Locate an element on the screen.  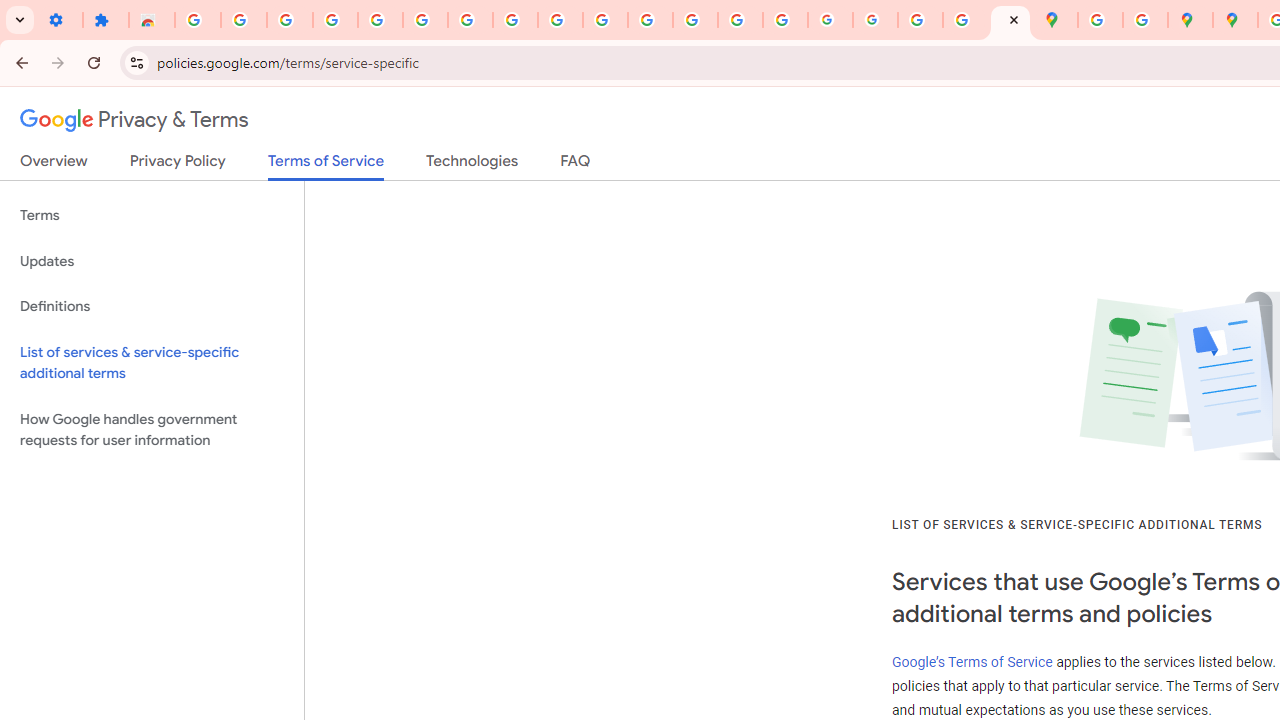
Reviews: Helix Fruit Jump Arcade Game is located at coordinates (152, 20).